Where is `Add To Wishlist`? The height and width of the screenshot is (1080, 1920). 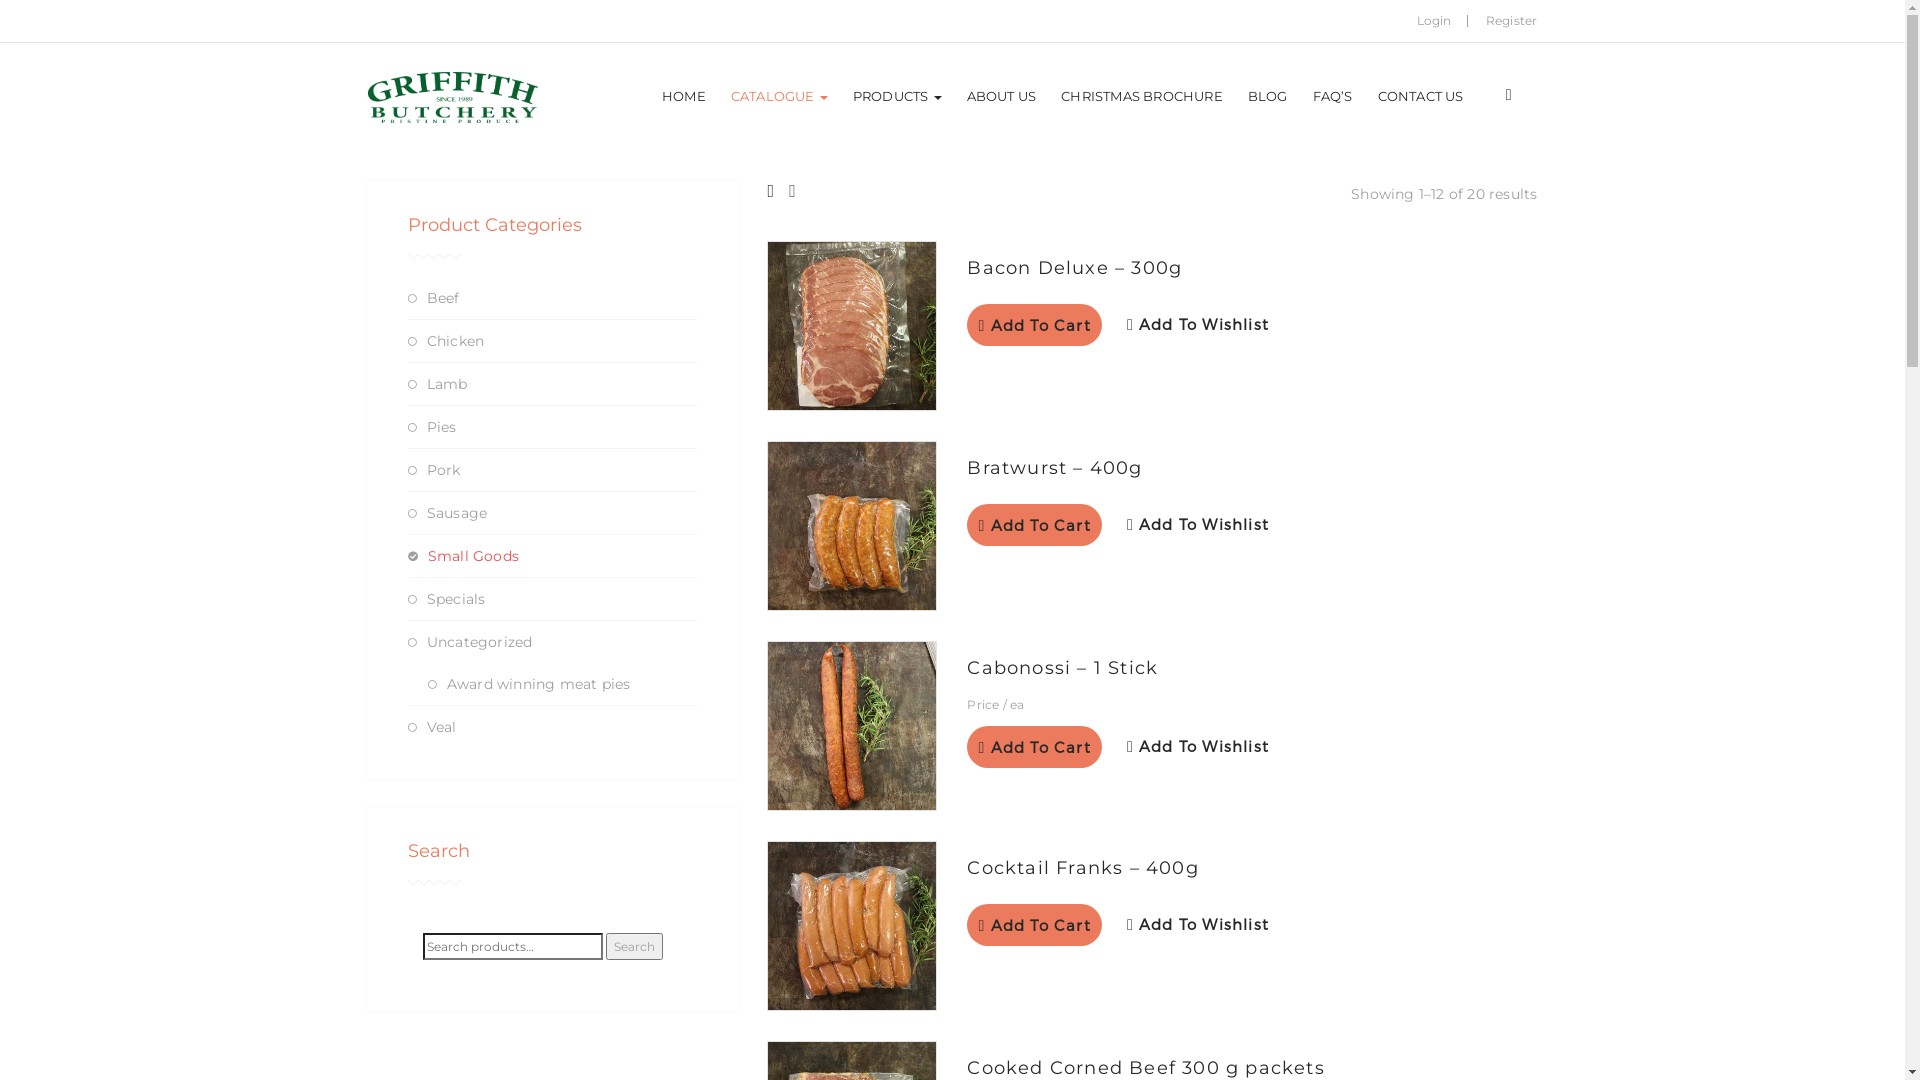
Add To Wishlist is located at coordinates (1198, 526).